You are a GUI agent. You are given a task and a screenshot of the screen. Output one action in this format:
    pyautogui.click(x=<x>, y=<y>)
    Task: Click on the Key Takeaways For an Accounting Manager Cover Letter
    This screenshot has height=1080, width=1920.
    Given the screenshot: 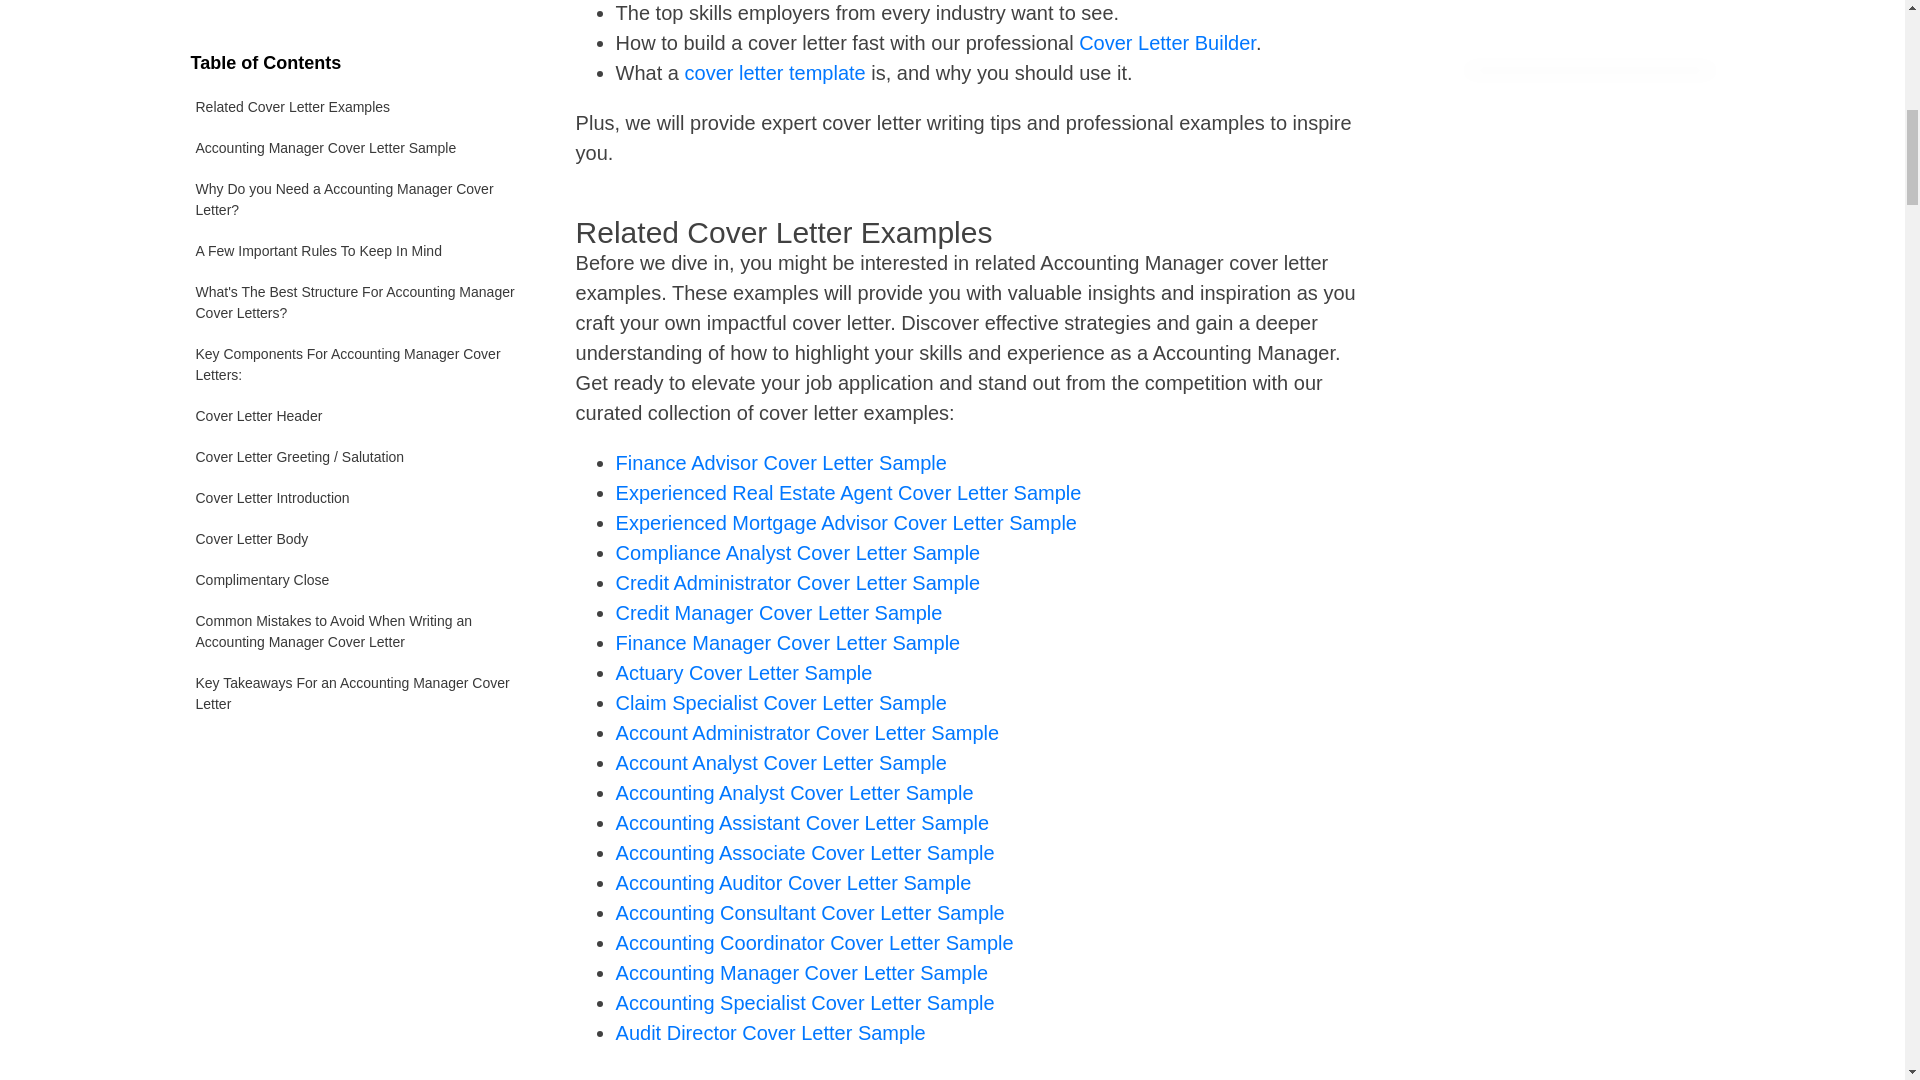 What is the action you would take?
    pyautogui.click(x=357, y=392)
    